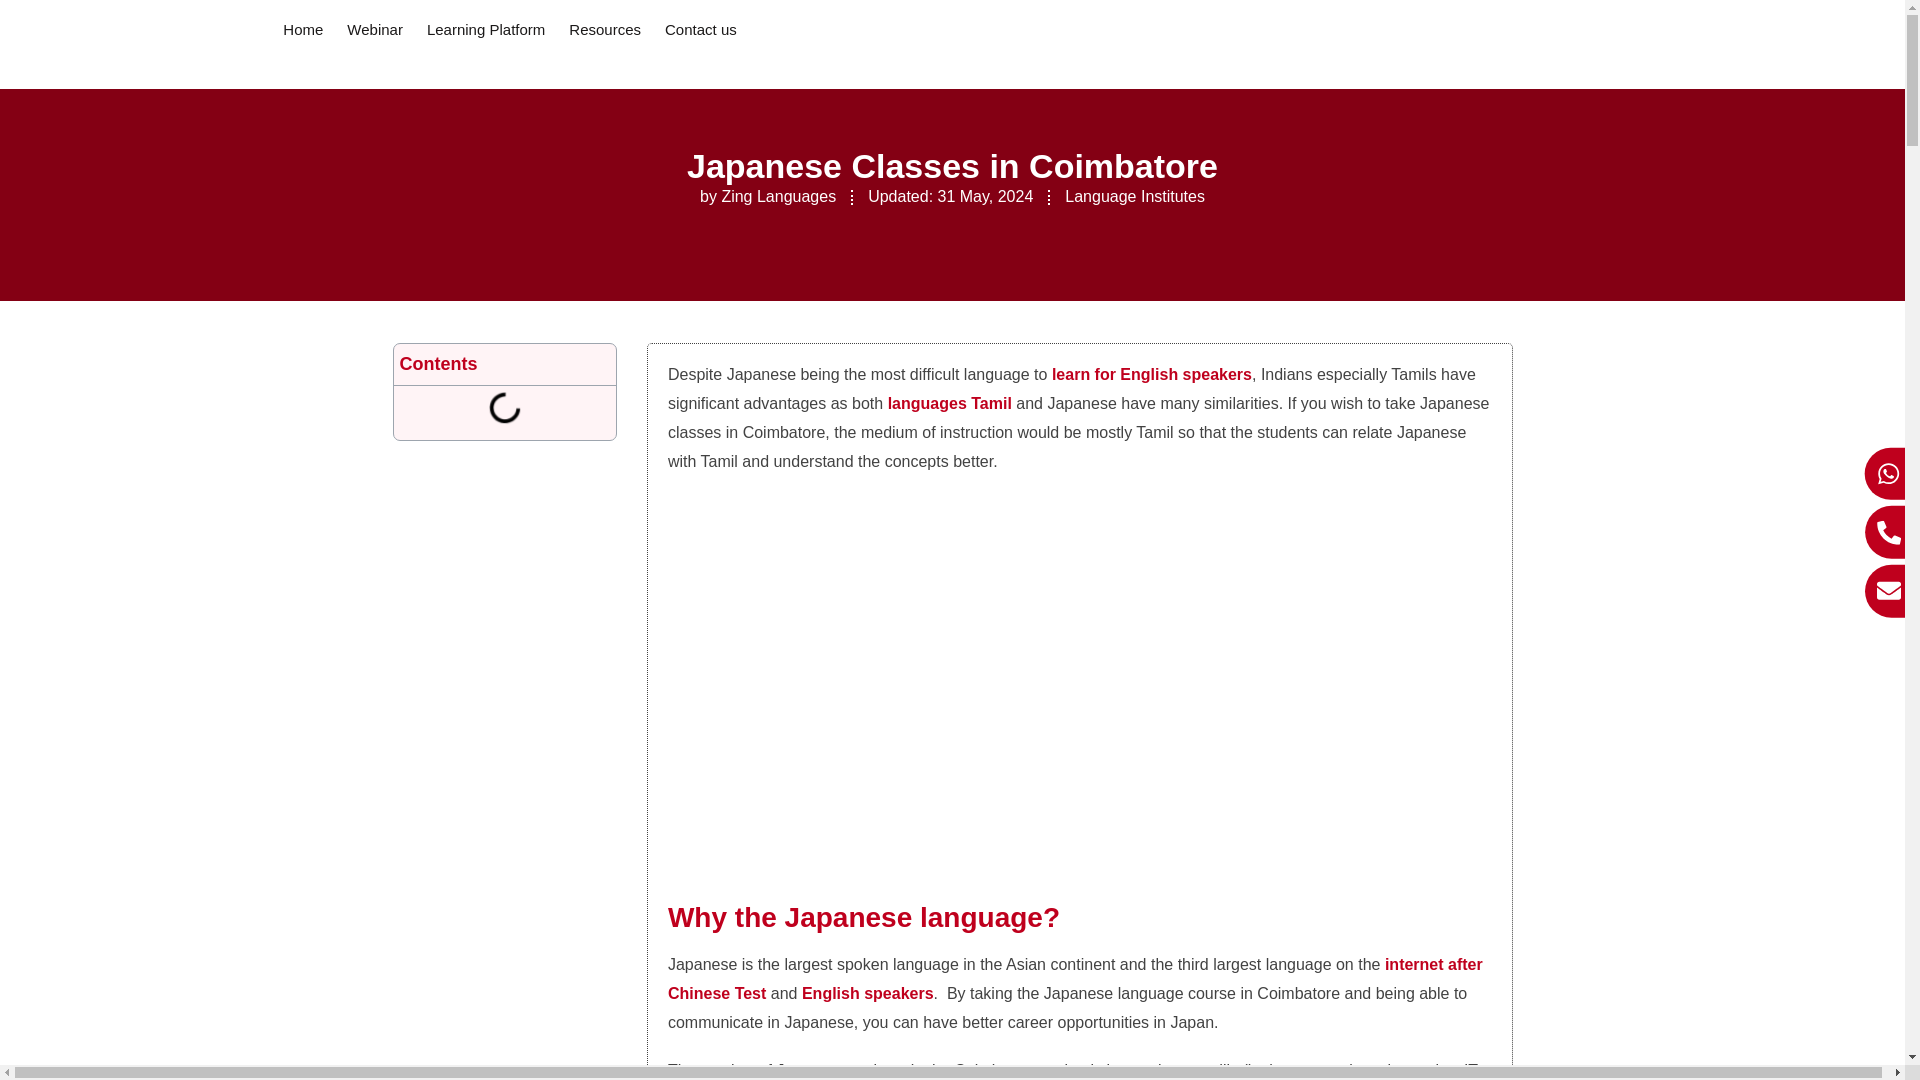 Image resolution: width=1920 pixels, height=1080 pixels. I want to click on Webinar, so click(374, 30).